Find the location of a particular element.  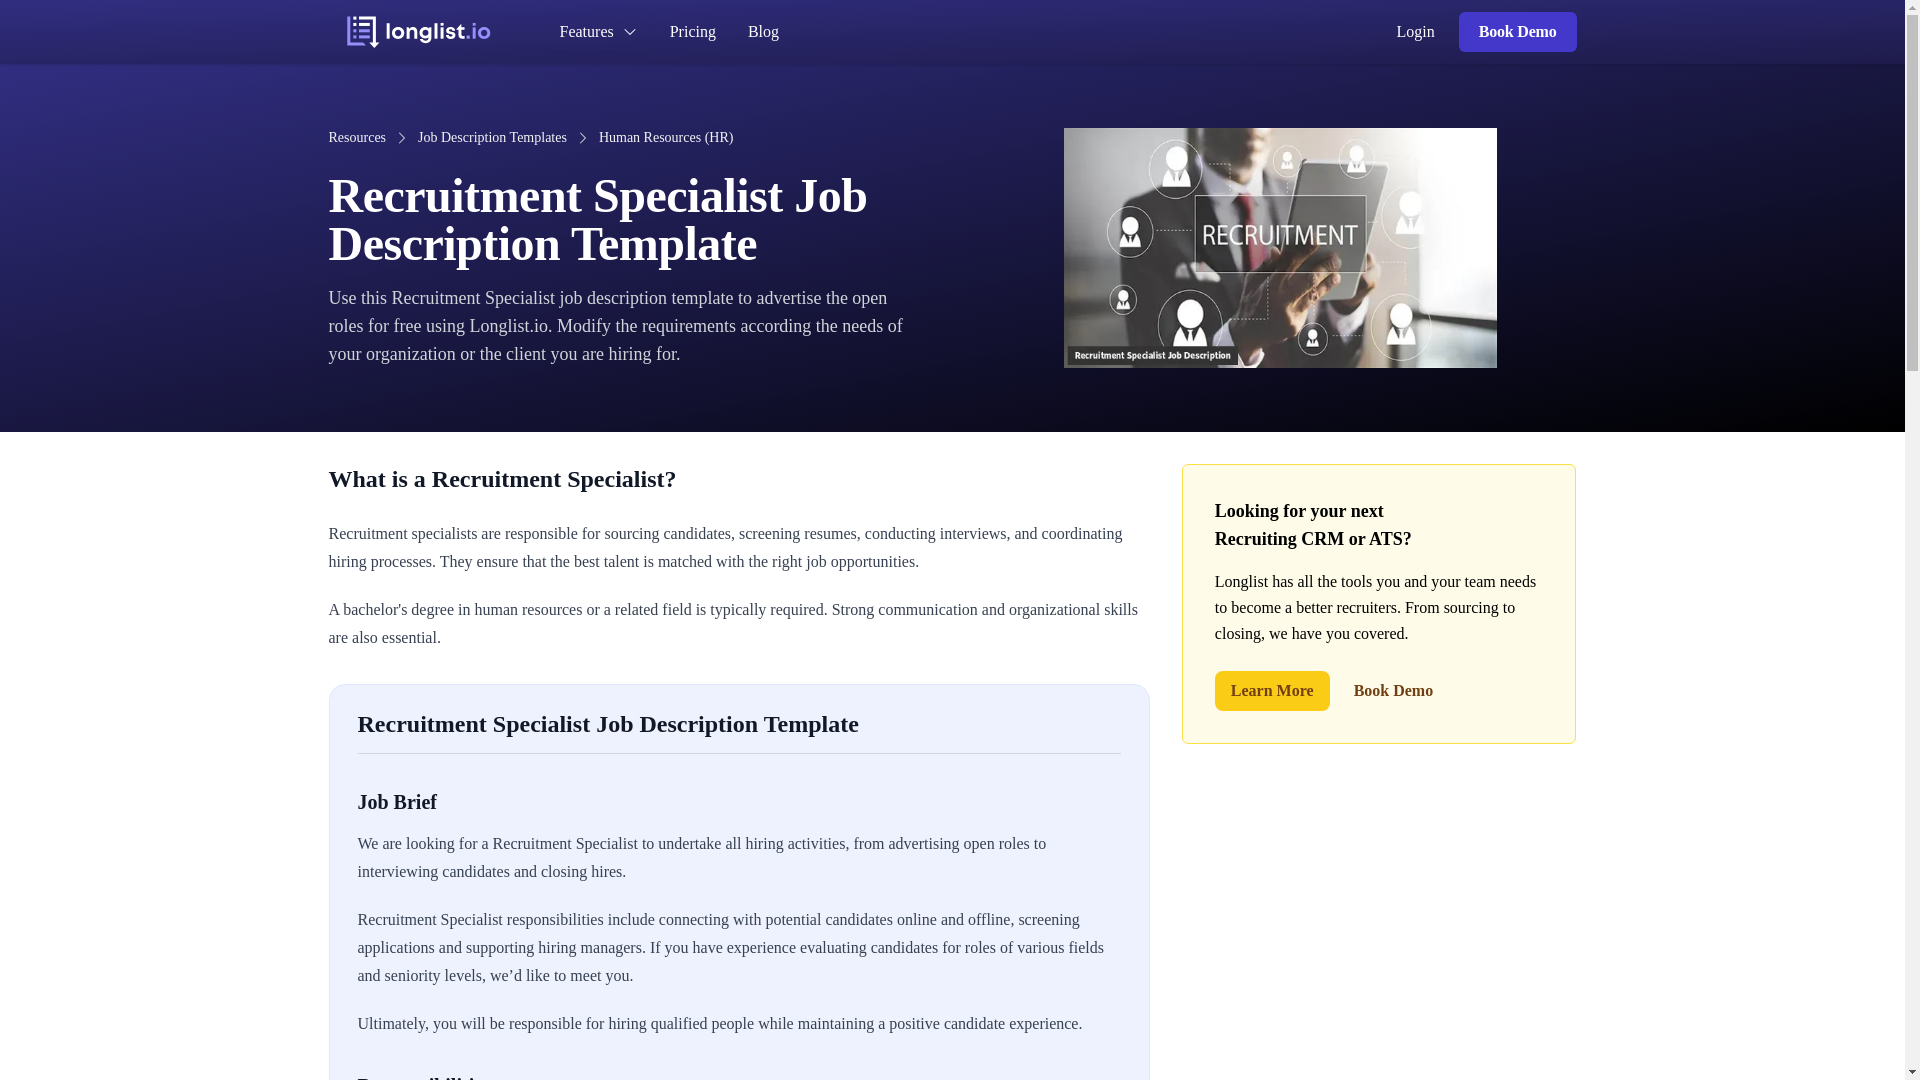

Job Description Templates is located at coordinates (492, 138).